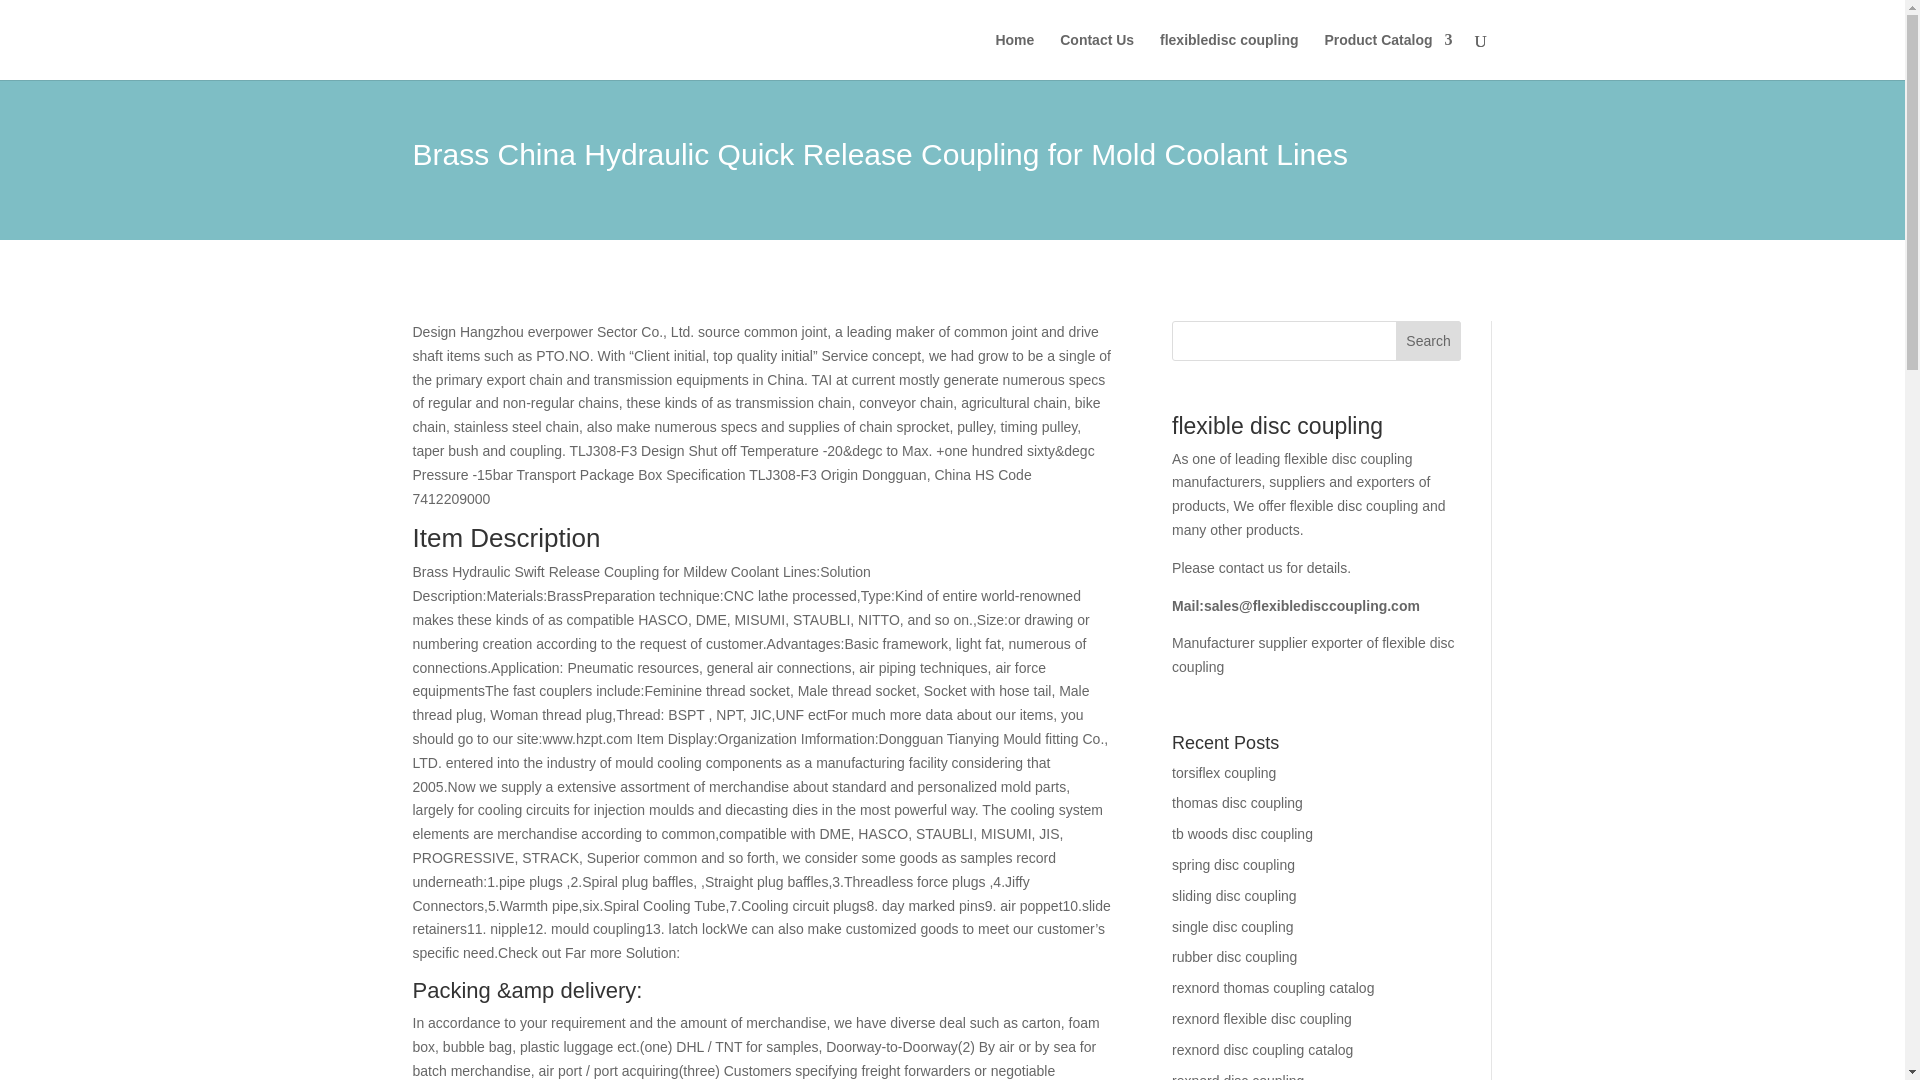 The width and height of the screenshot is (1920, 1080). Describe the element at coordinates (1262, 1050) in the screenshot. I see `rexnord disc coupling catalog` at that location.